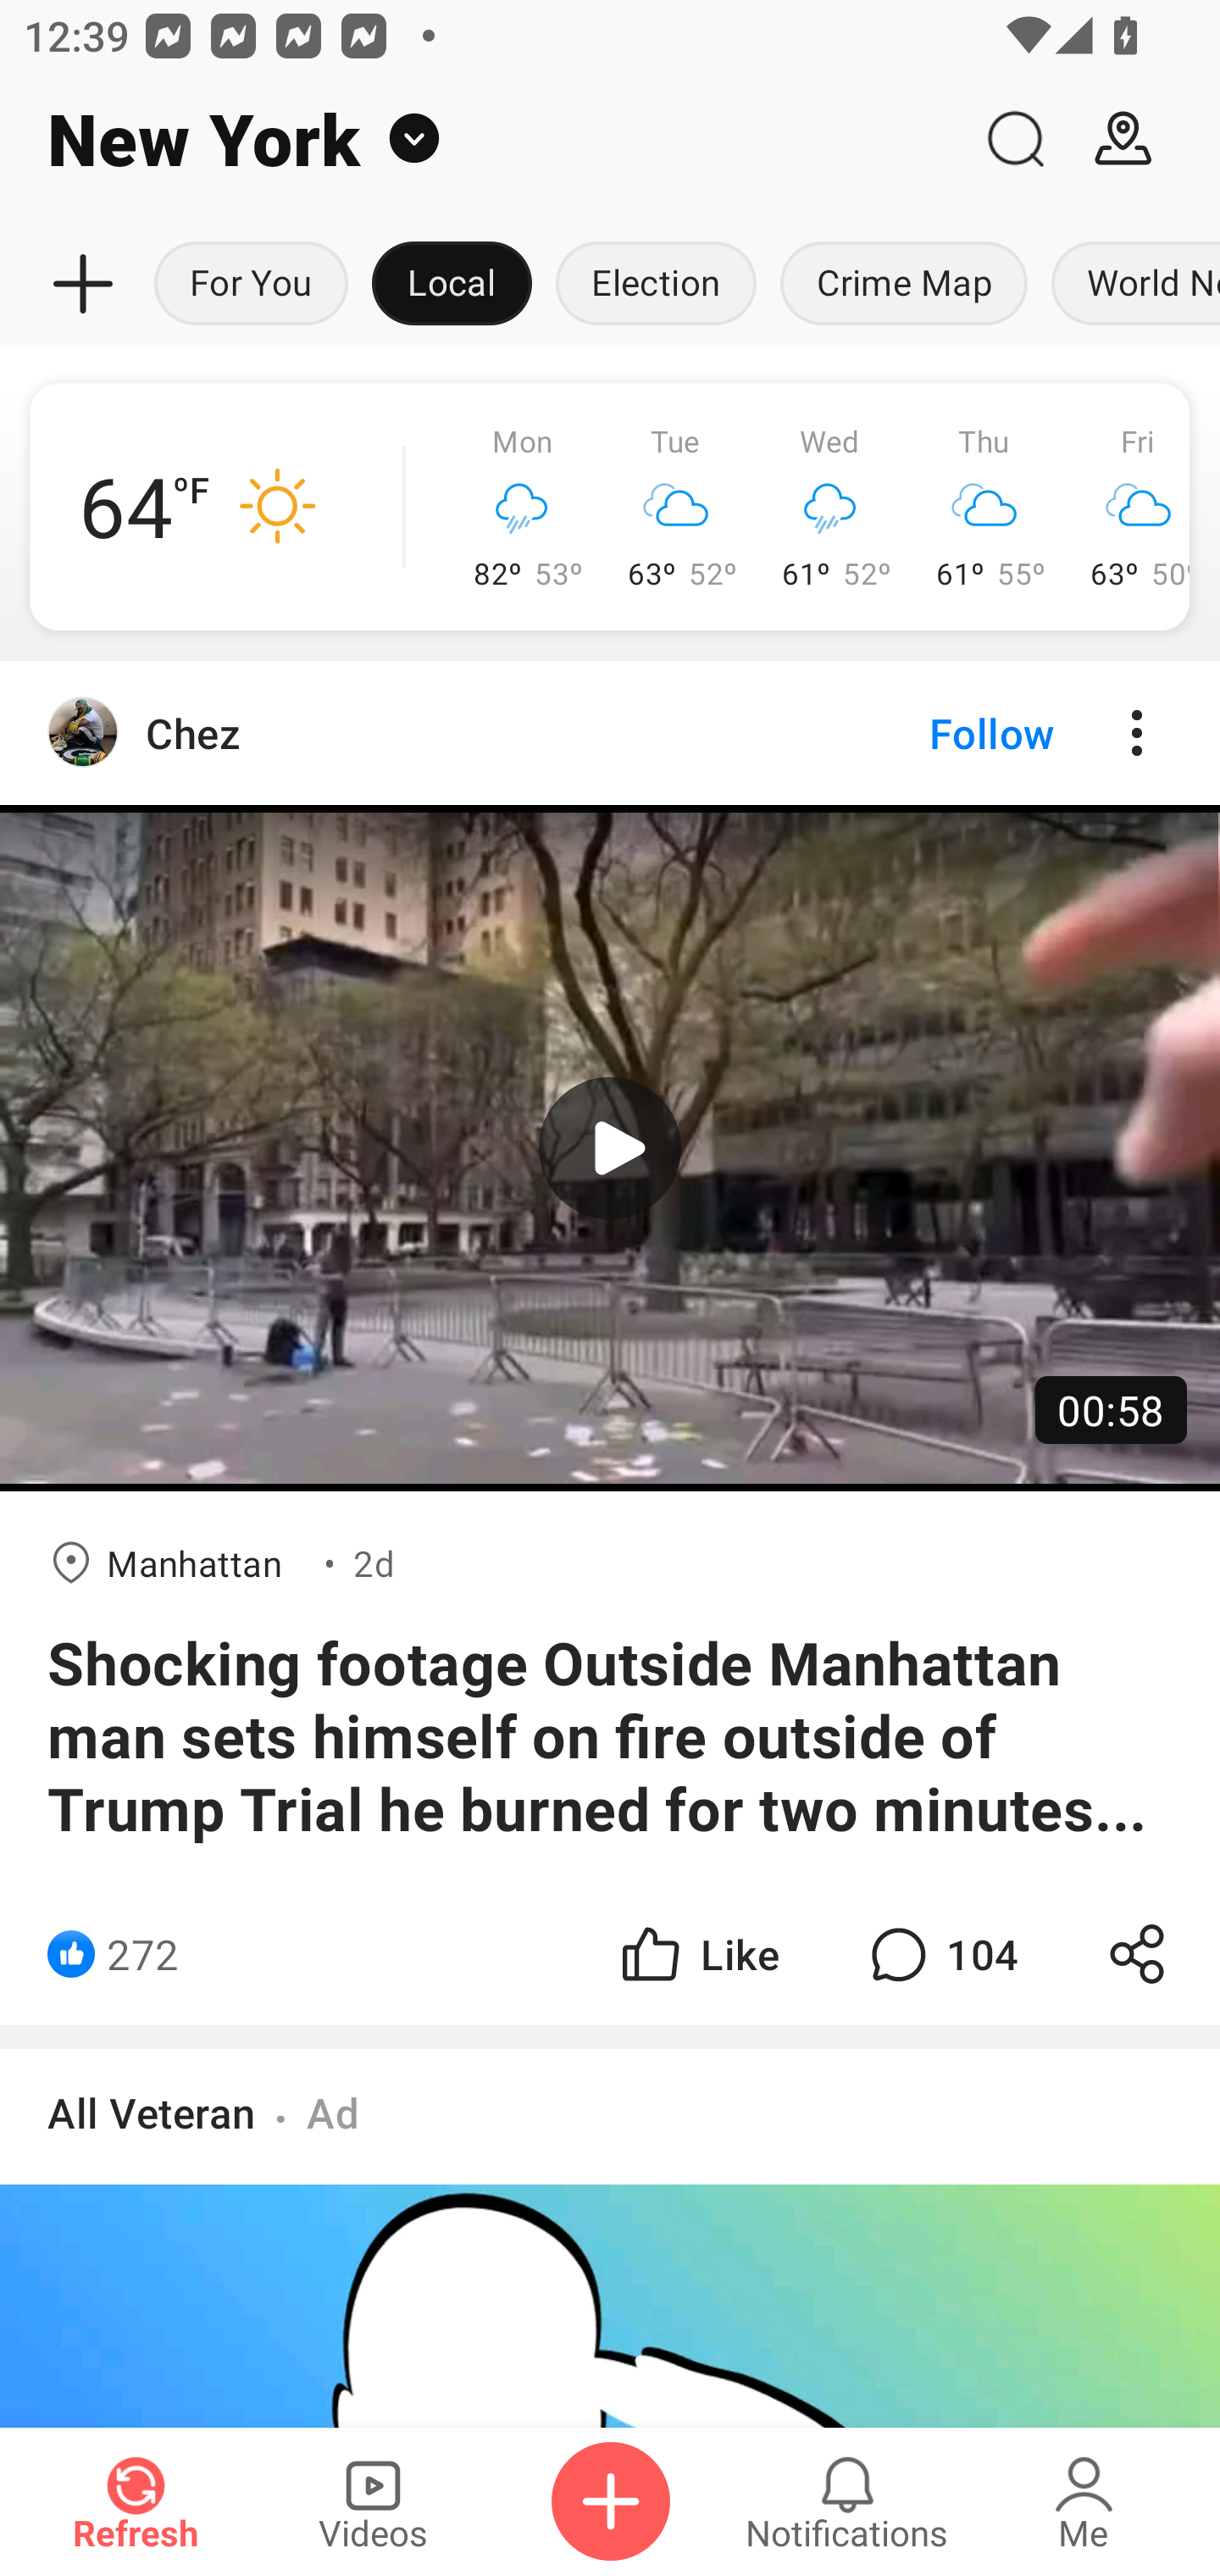  What do you see at coordinates (1125, 506) in the screenshot?
I see `Fri 63º 50º` at bounding box center [1125, 506].